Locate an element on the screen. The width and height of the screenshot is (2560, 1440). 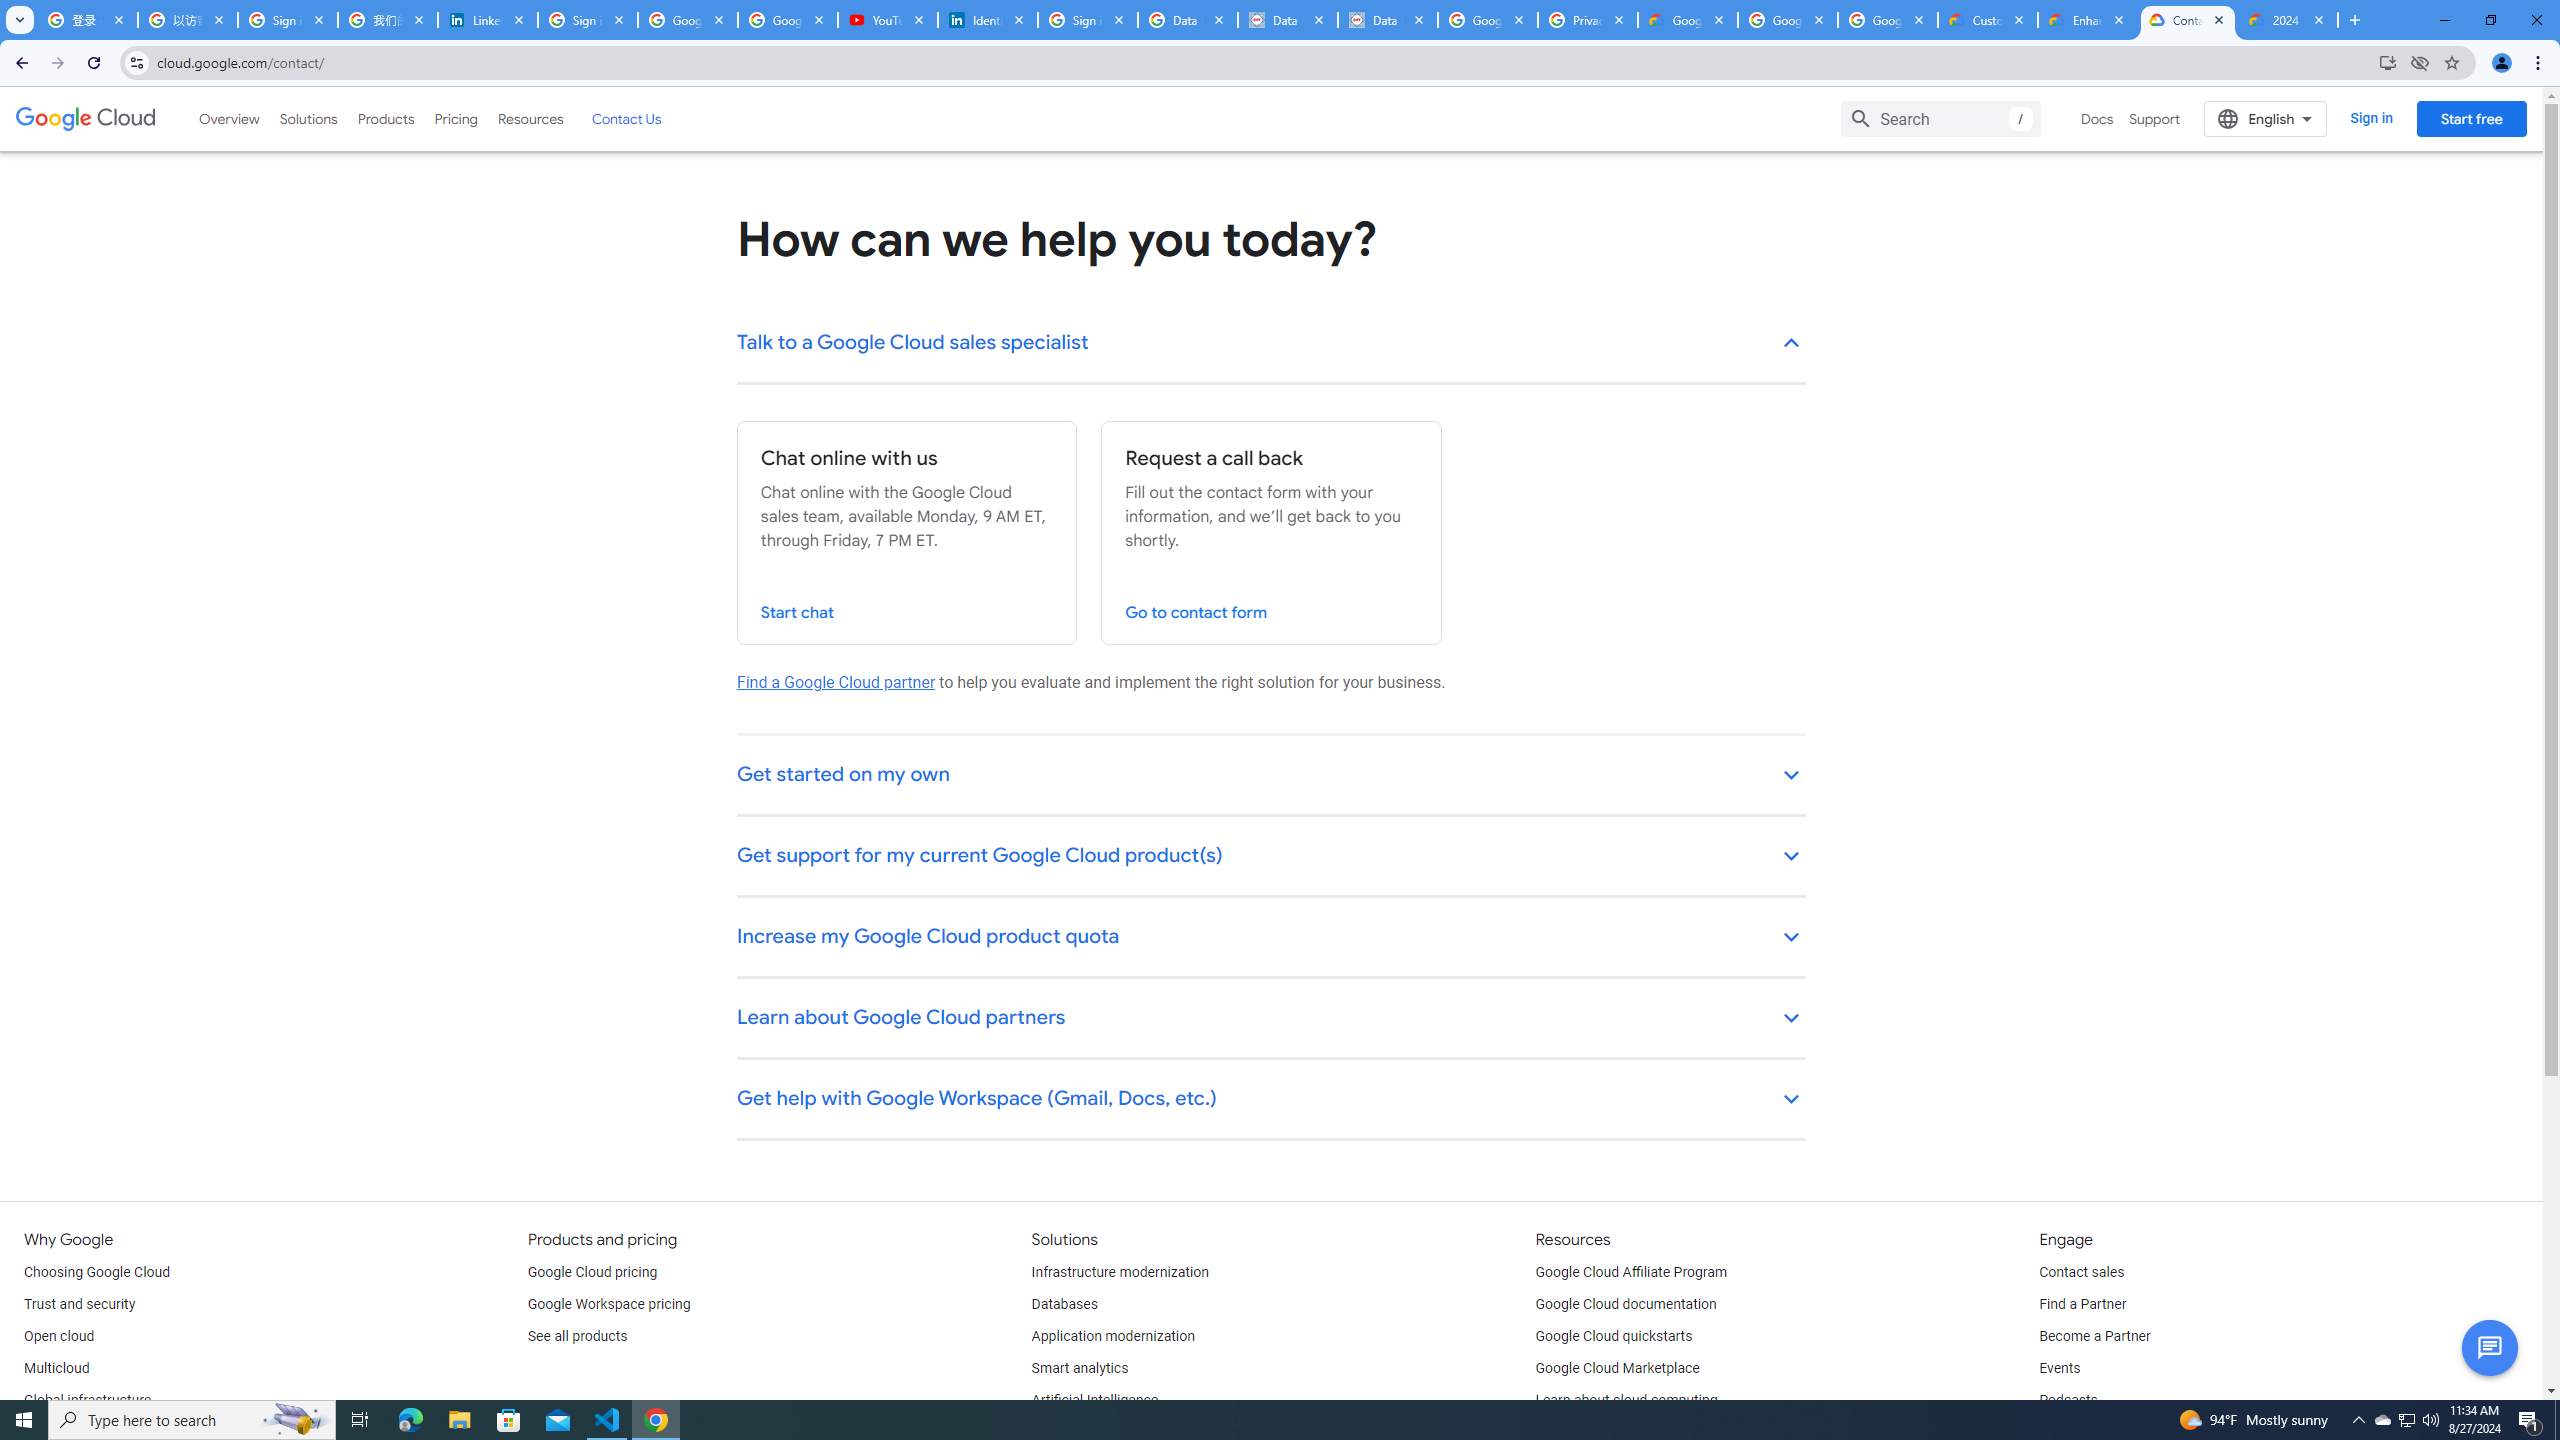
Talk to a Google Cloud sales specialist keyboard_arrow_up is located at coordinates (1272, 344).